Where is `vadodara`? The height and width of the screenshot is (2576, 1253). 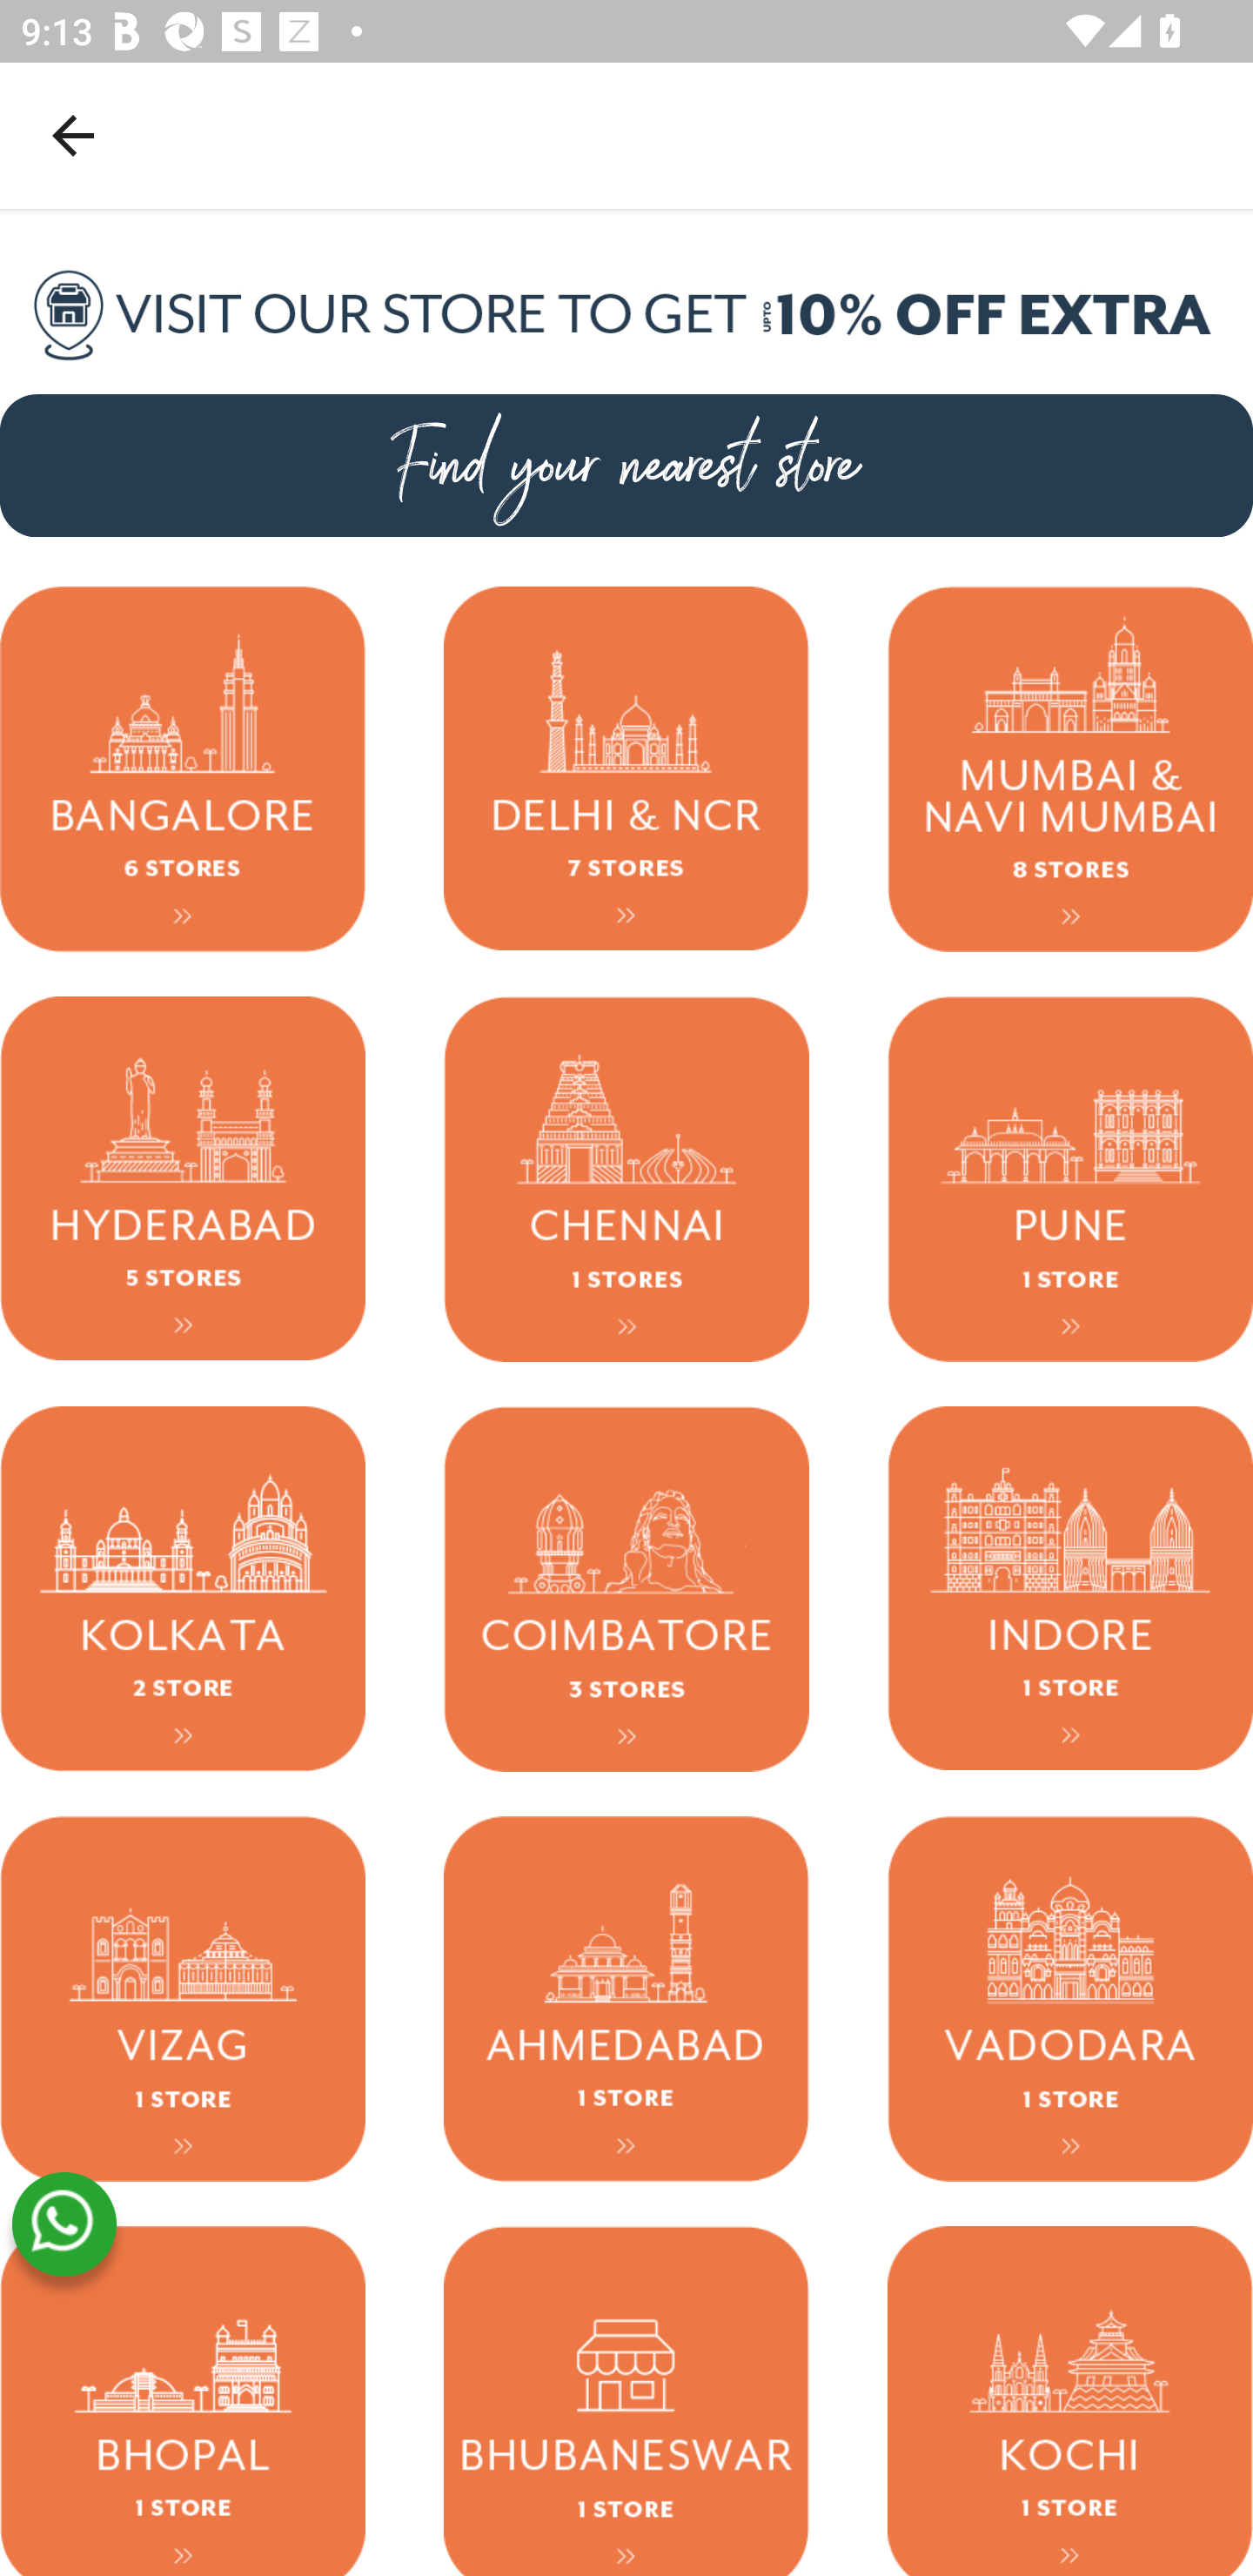 vadodara is located at coordinates (1070, 1997).